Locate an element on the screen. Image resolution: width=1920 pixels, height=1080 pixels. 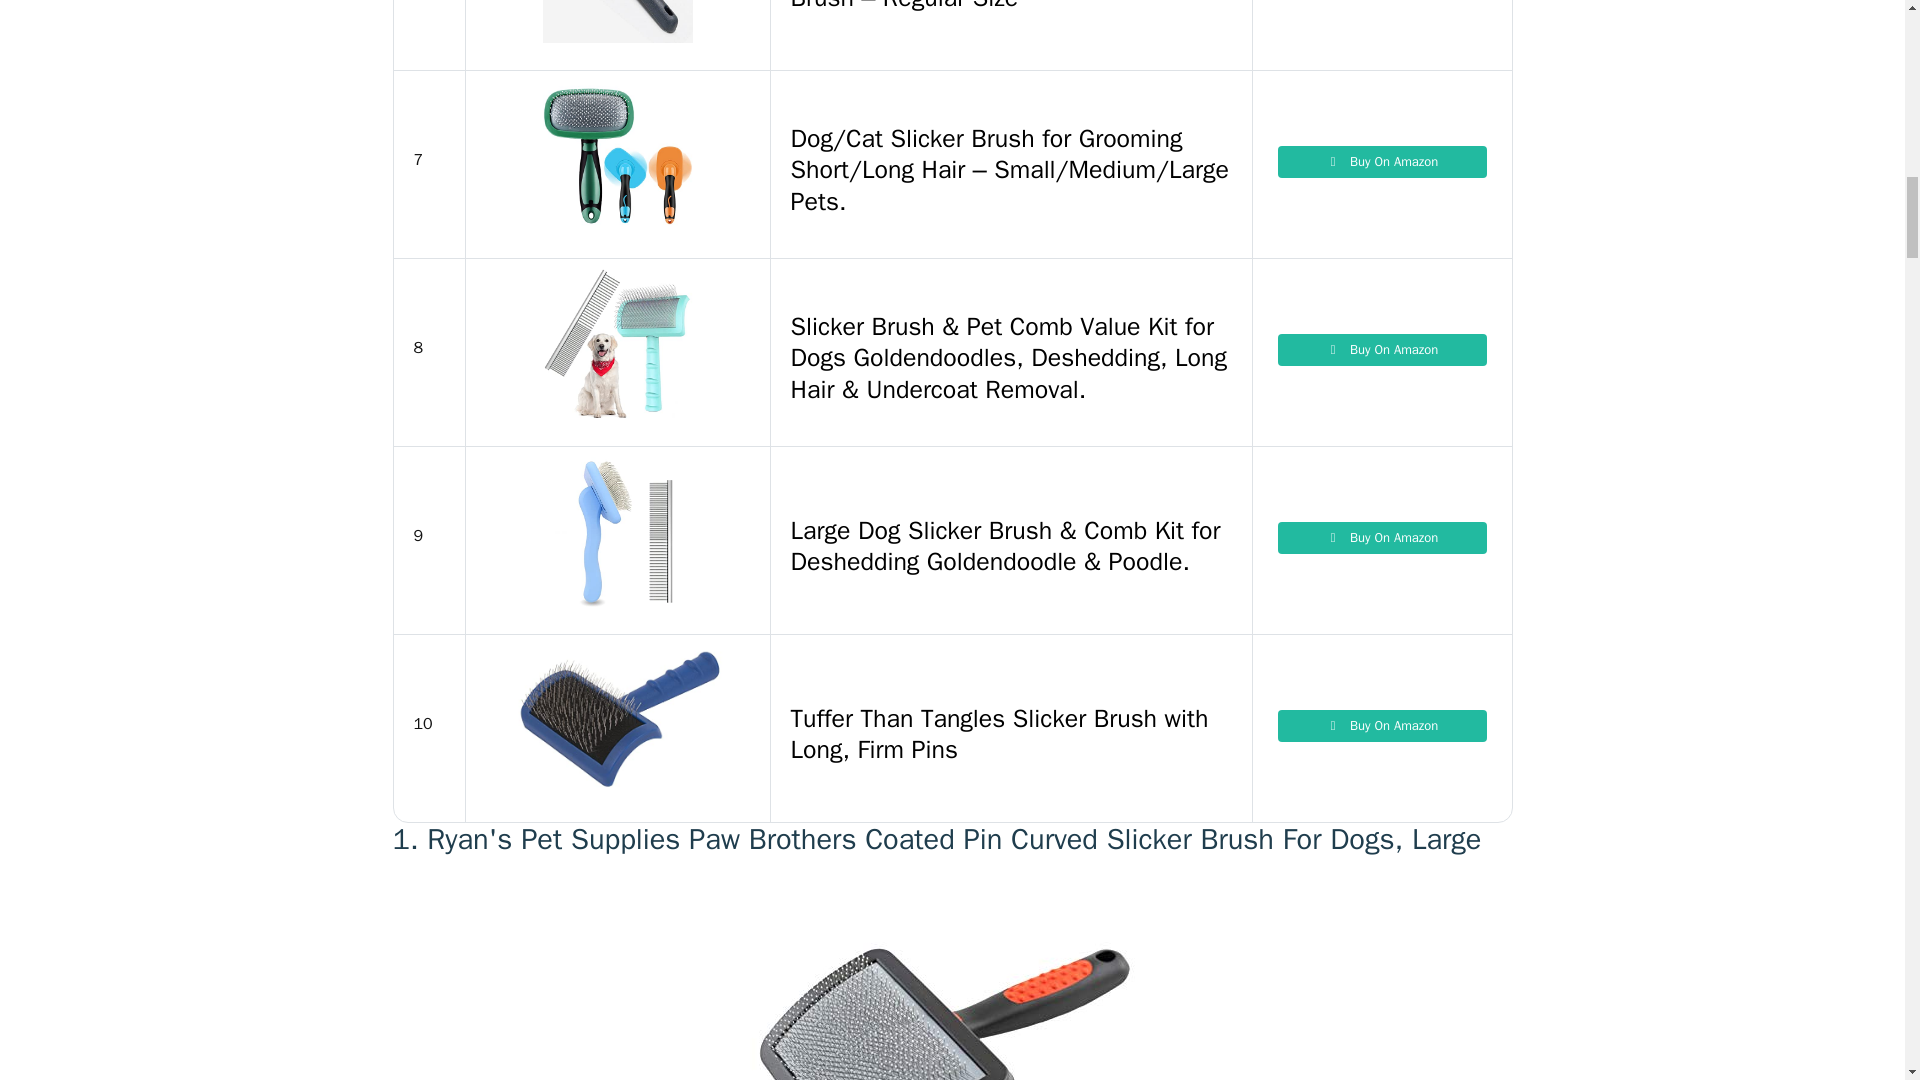
Buy On Amazon is located at coordinates (1382, 162).